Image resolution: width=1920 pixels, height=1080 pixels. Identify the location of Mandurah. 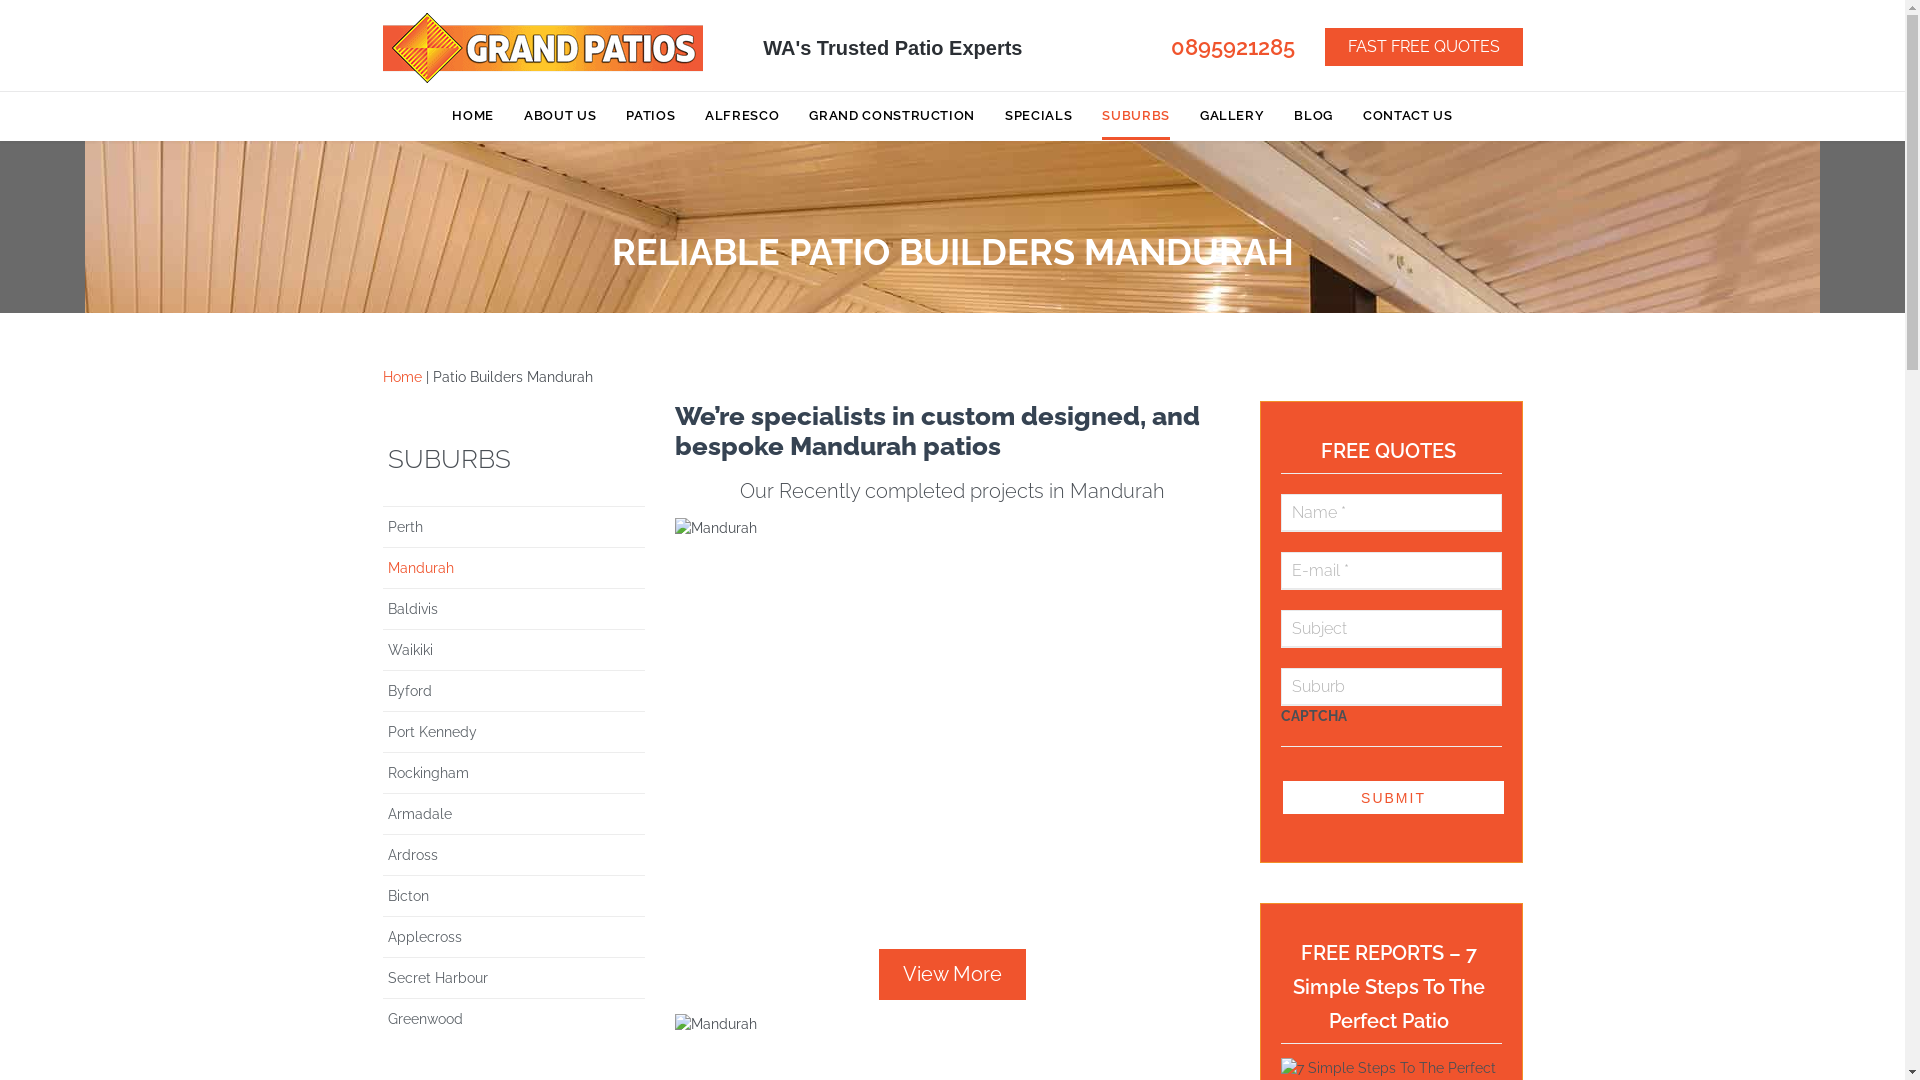
(514, 568).